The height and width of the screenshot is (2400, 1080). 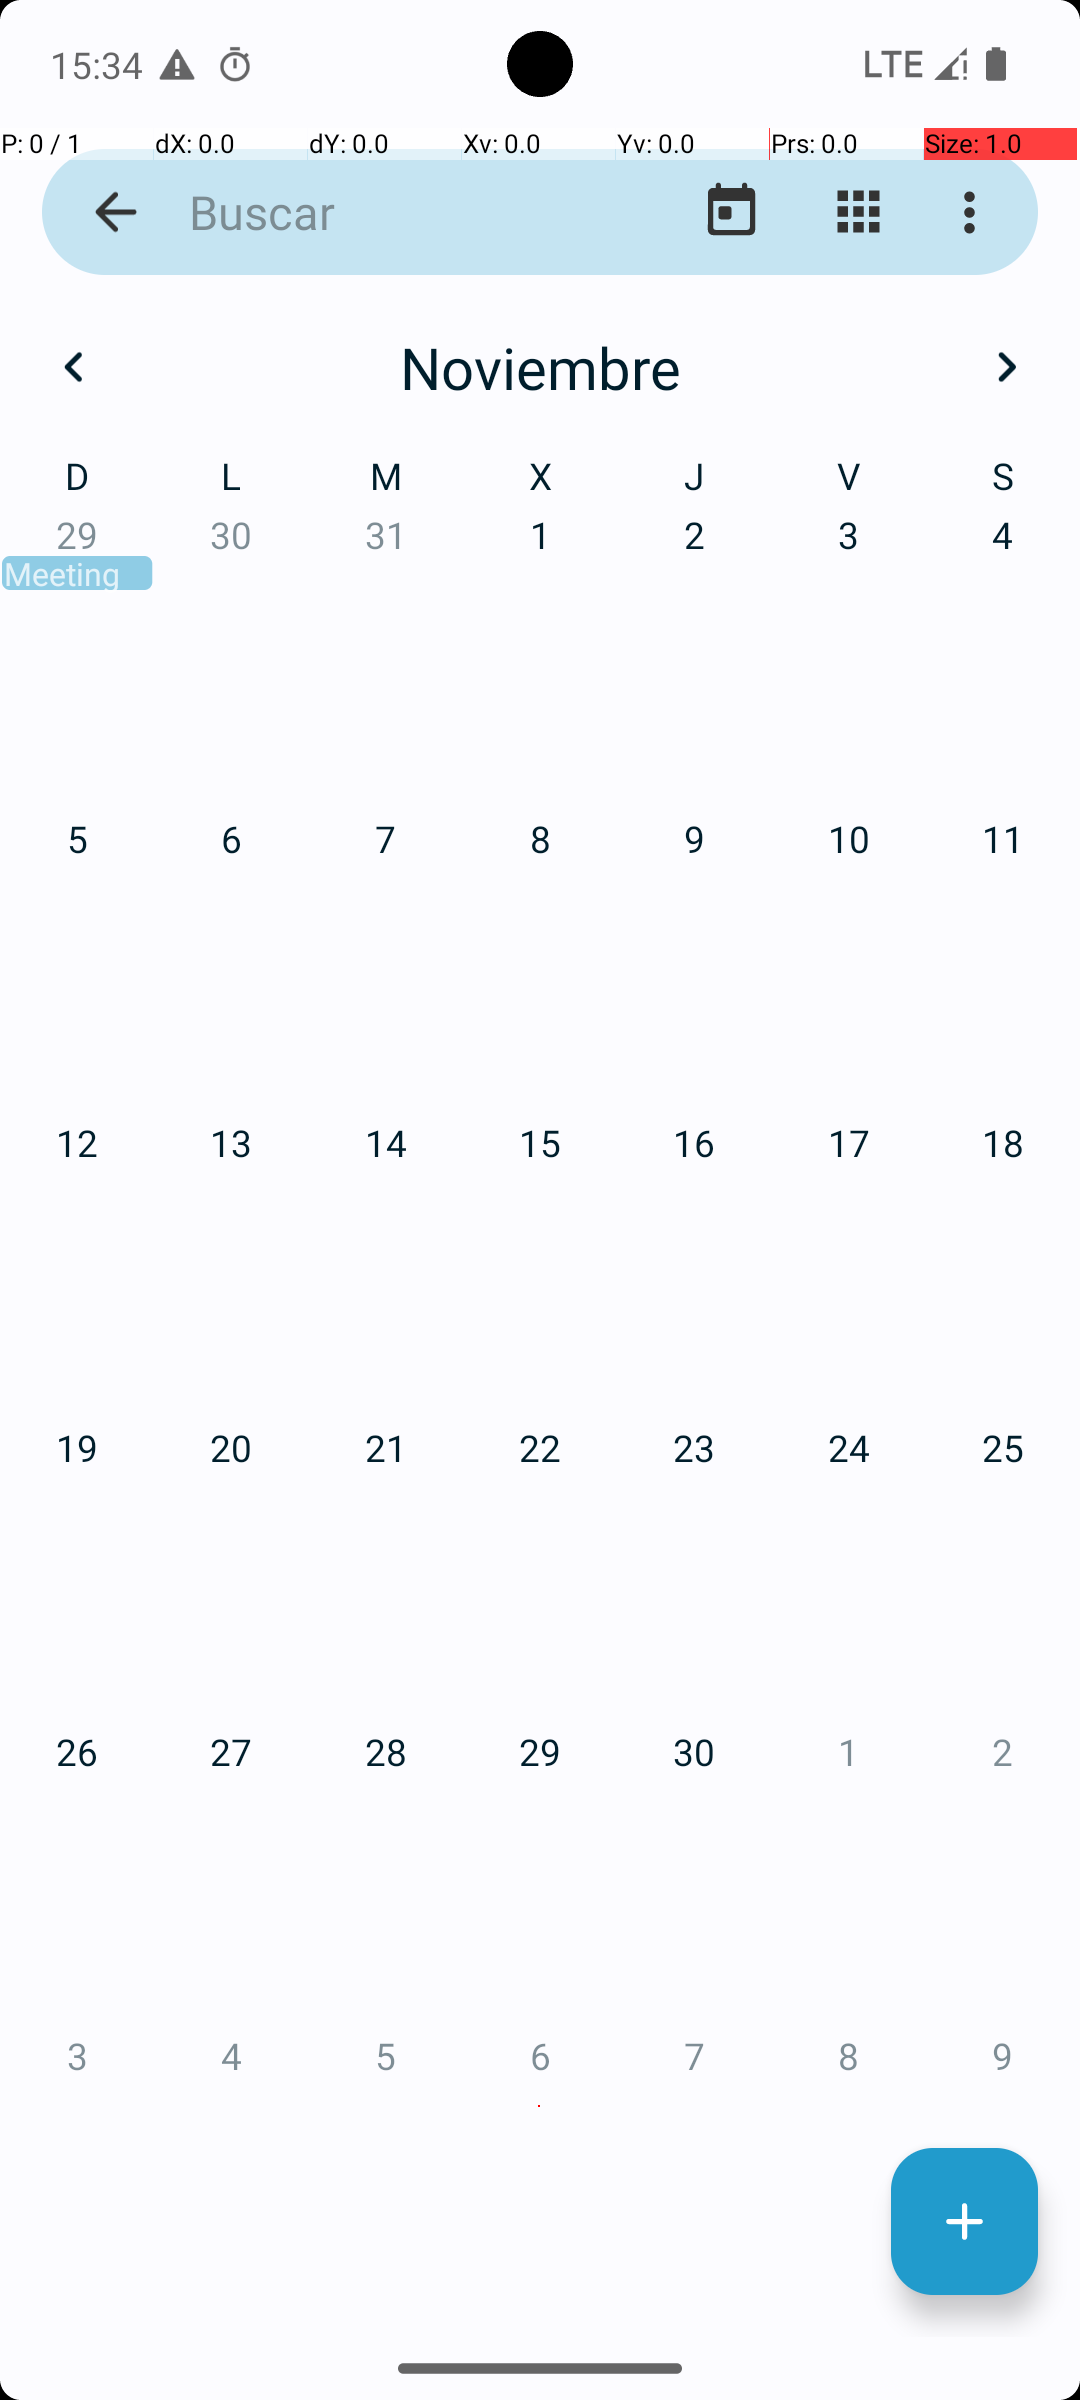 What do you see at coordinates (189, 1876) in the screenshot?
I see `OCTUBRE` at bounding box center [189, 1876].